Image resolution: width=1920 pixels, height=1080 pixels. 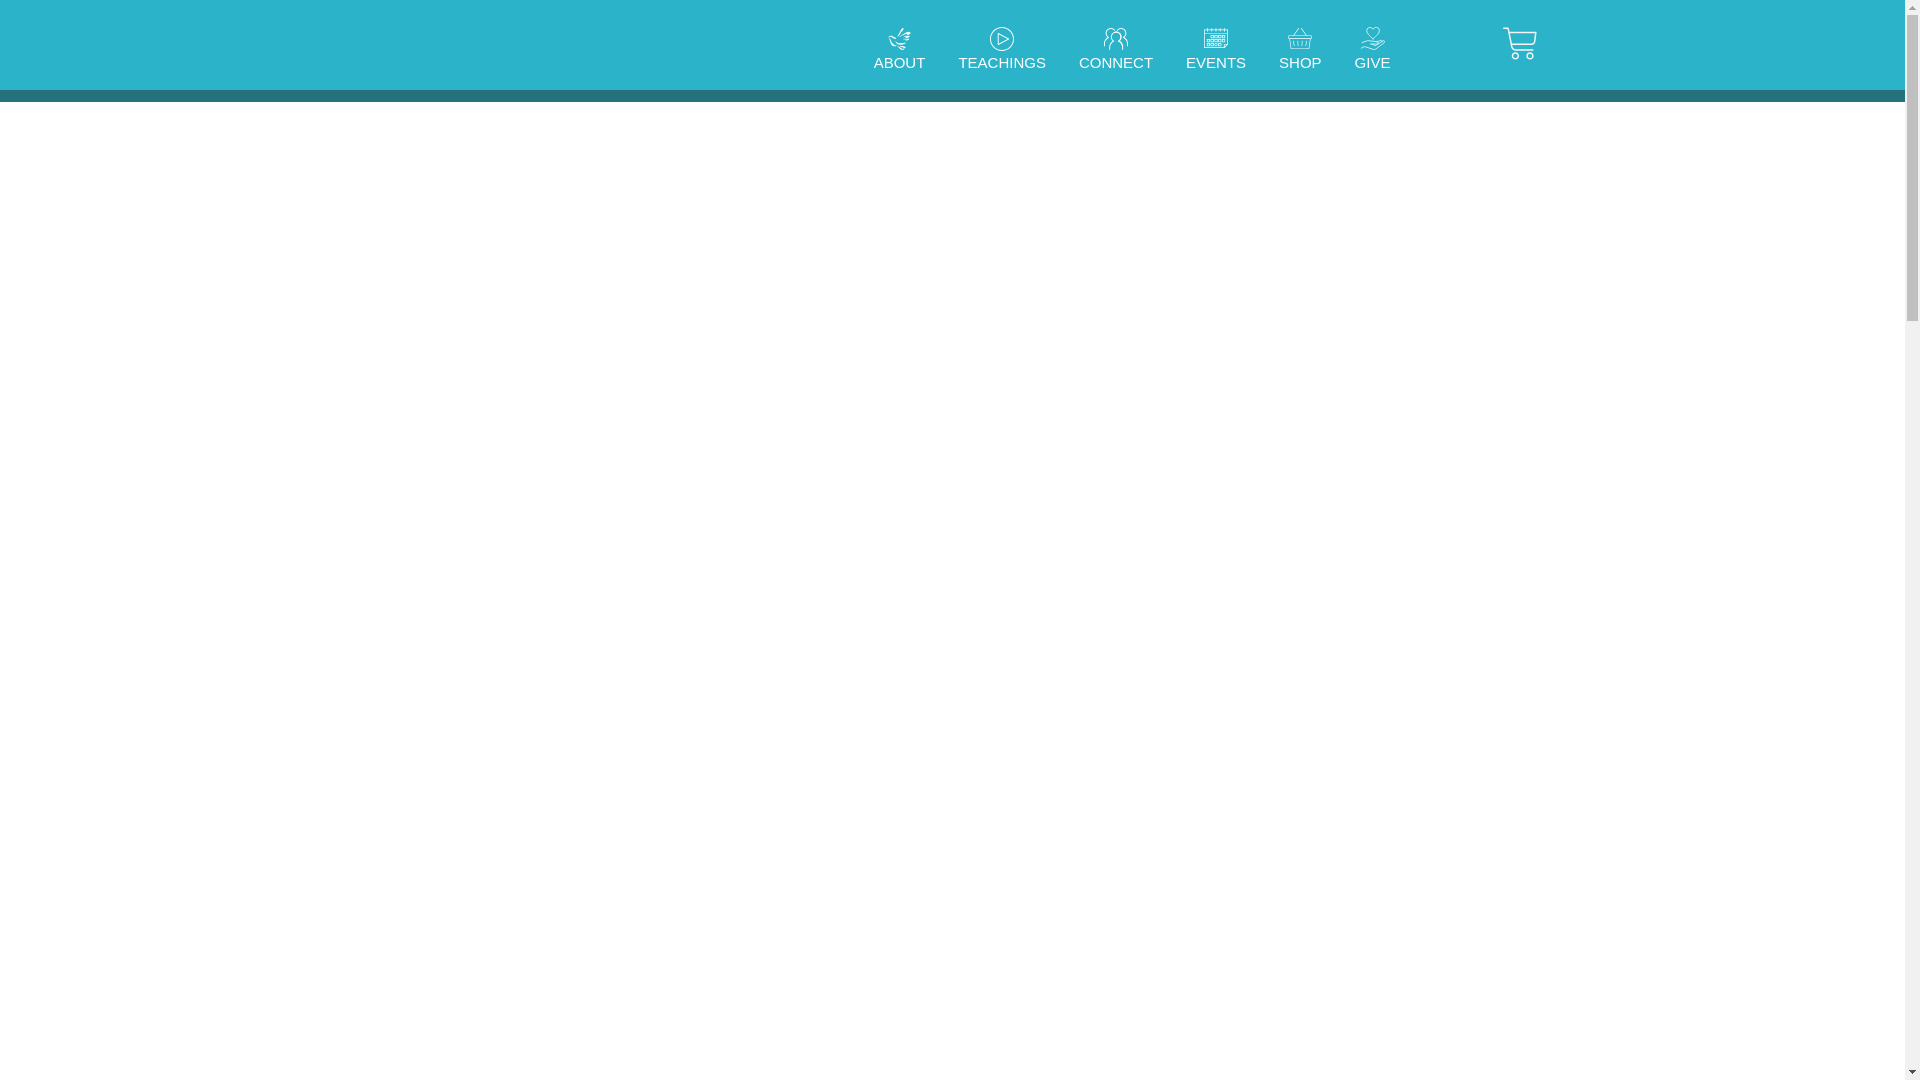 I want to click on SHOP, so click(x=1300, y=63).